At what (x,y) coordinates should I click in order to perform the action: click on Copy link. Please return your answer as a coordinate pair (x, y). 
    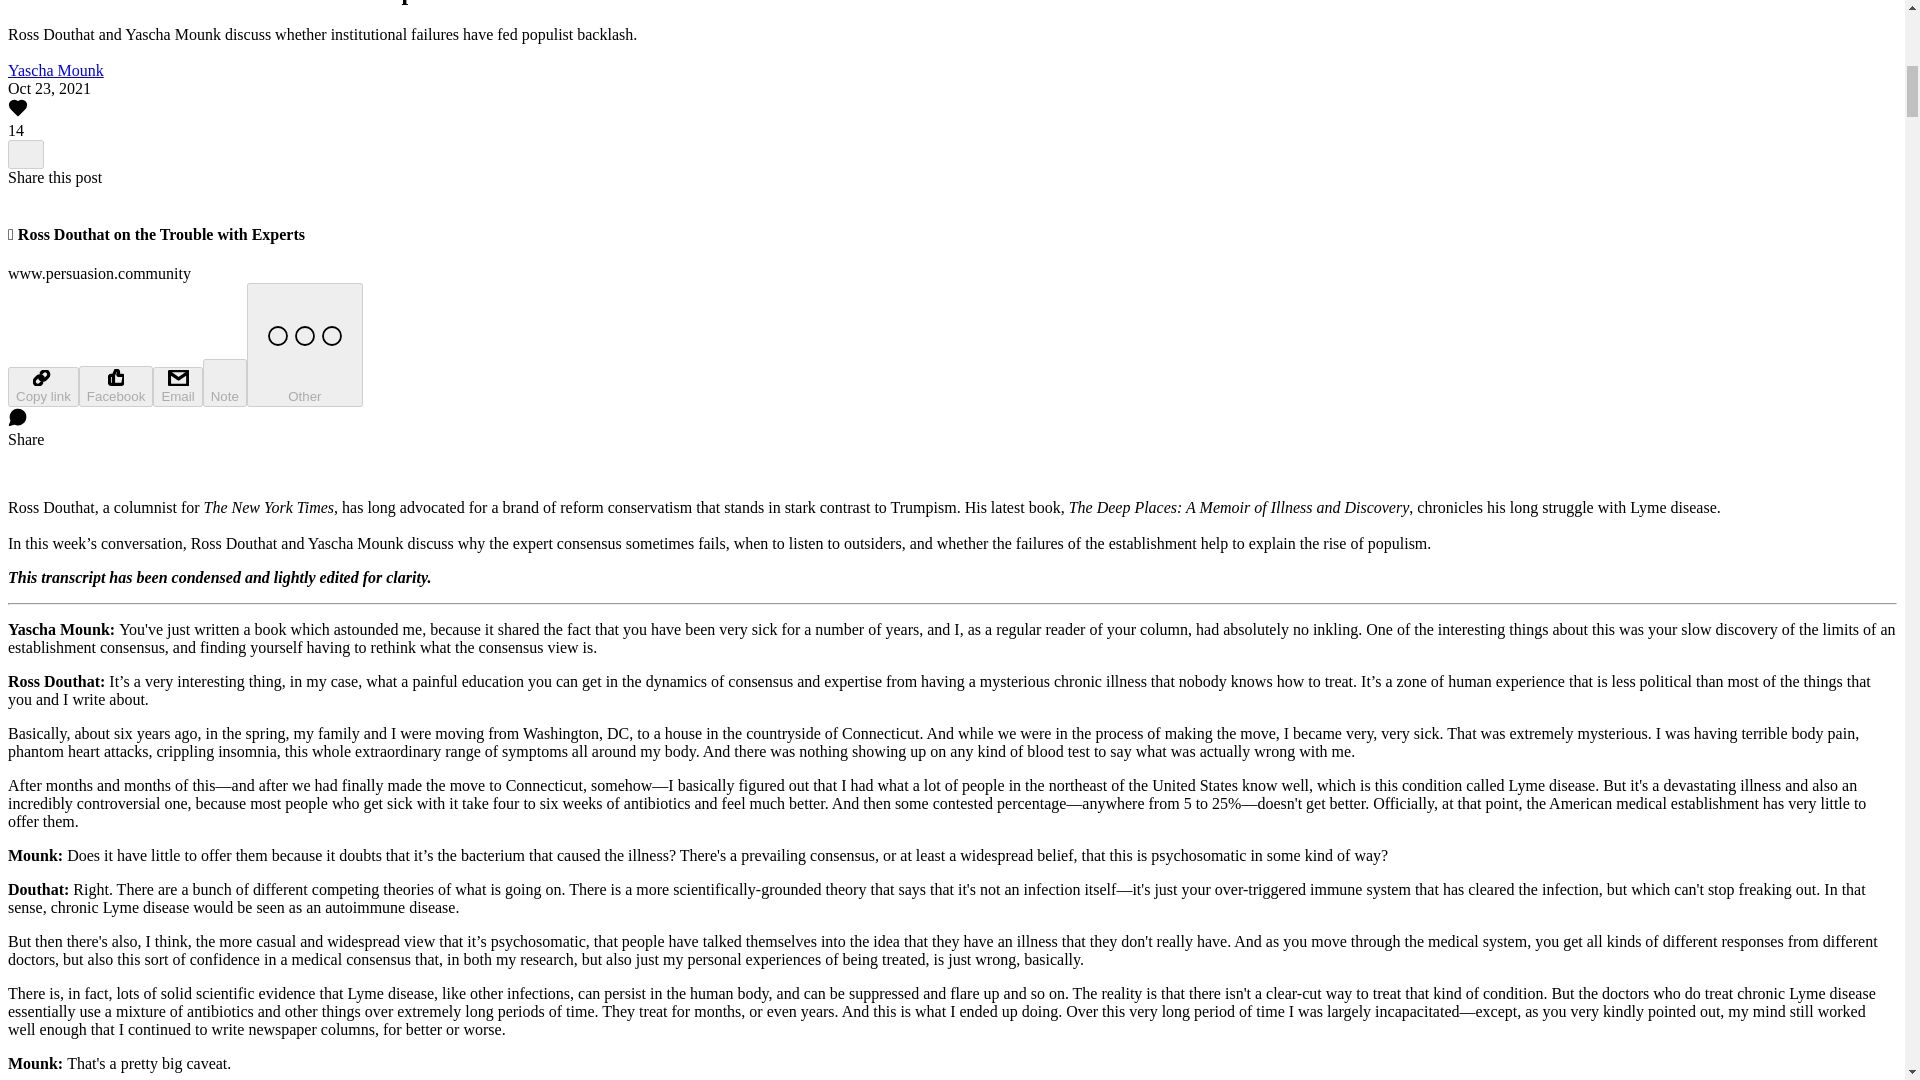
    Looking at the image, I should click on (42, 387).